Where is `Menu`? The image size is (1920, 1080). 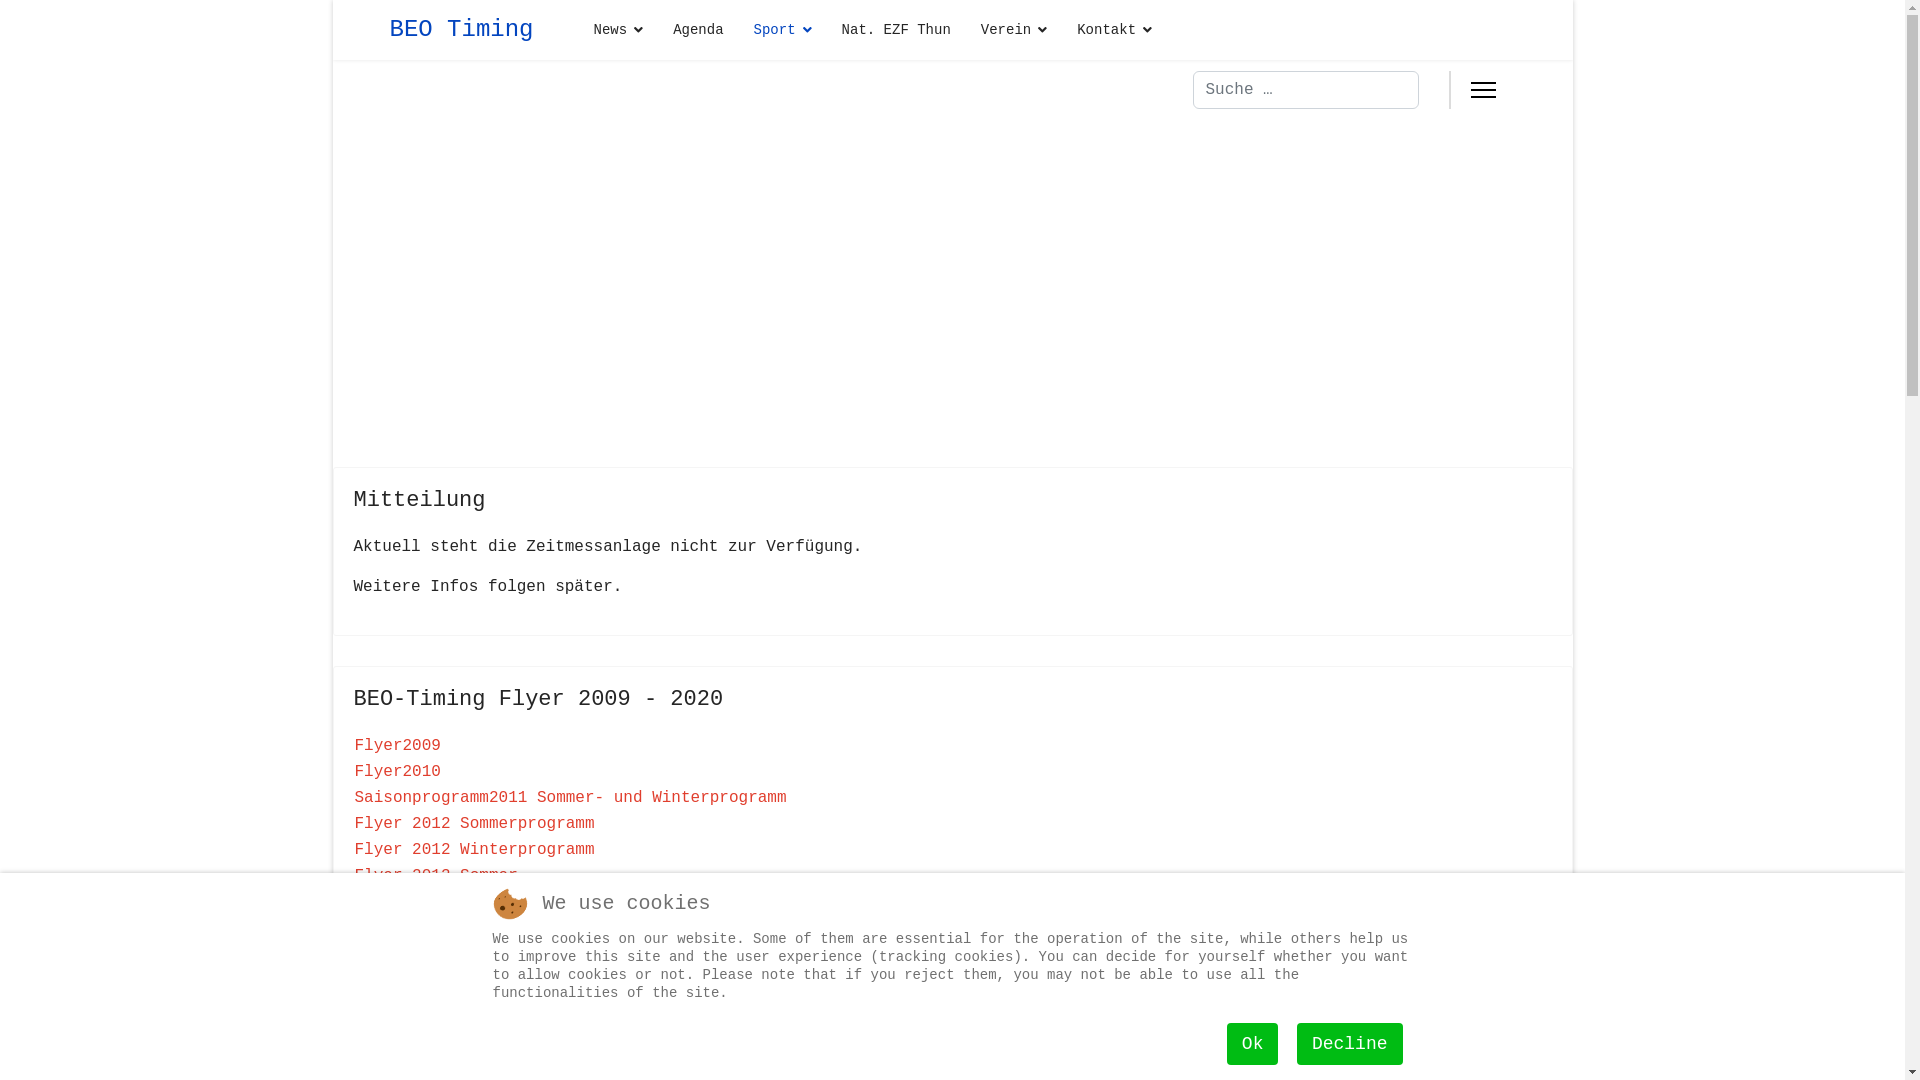
Menu is located at coordinates (1482, 90).